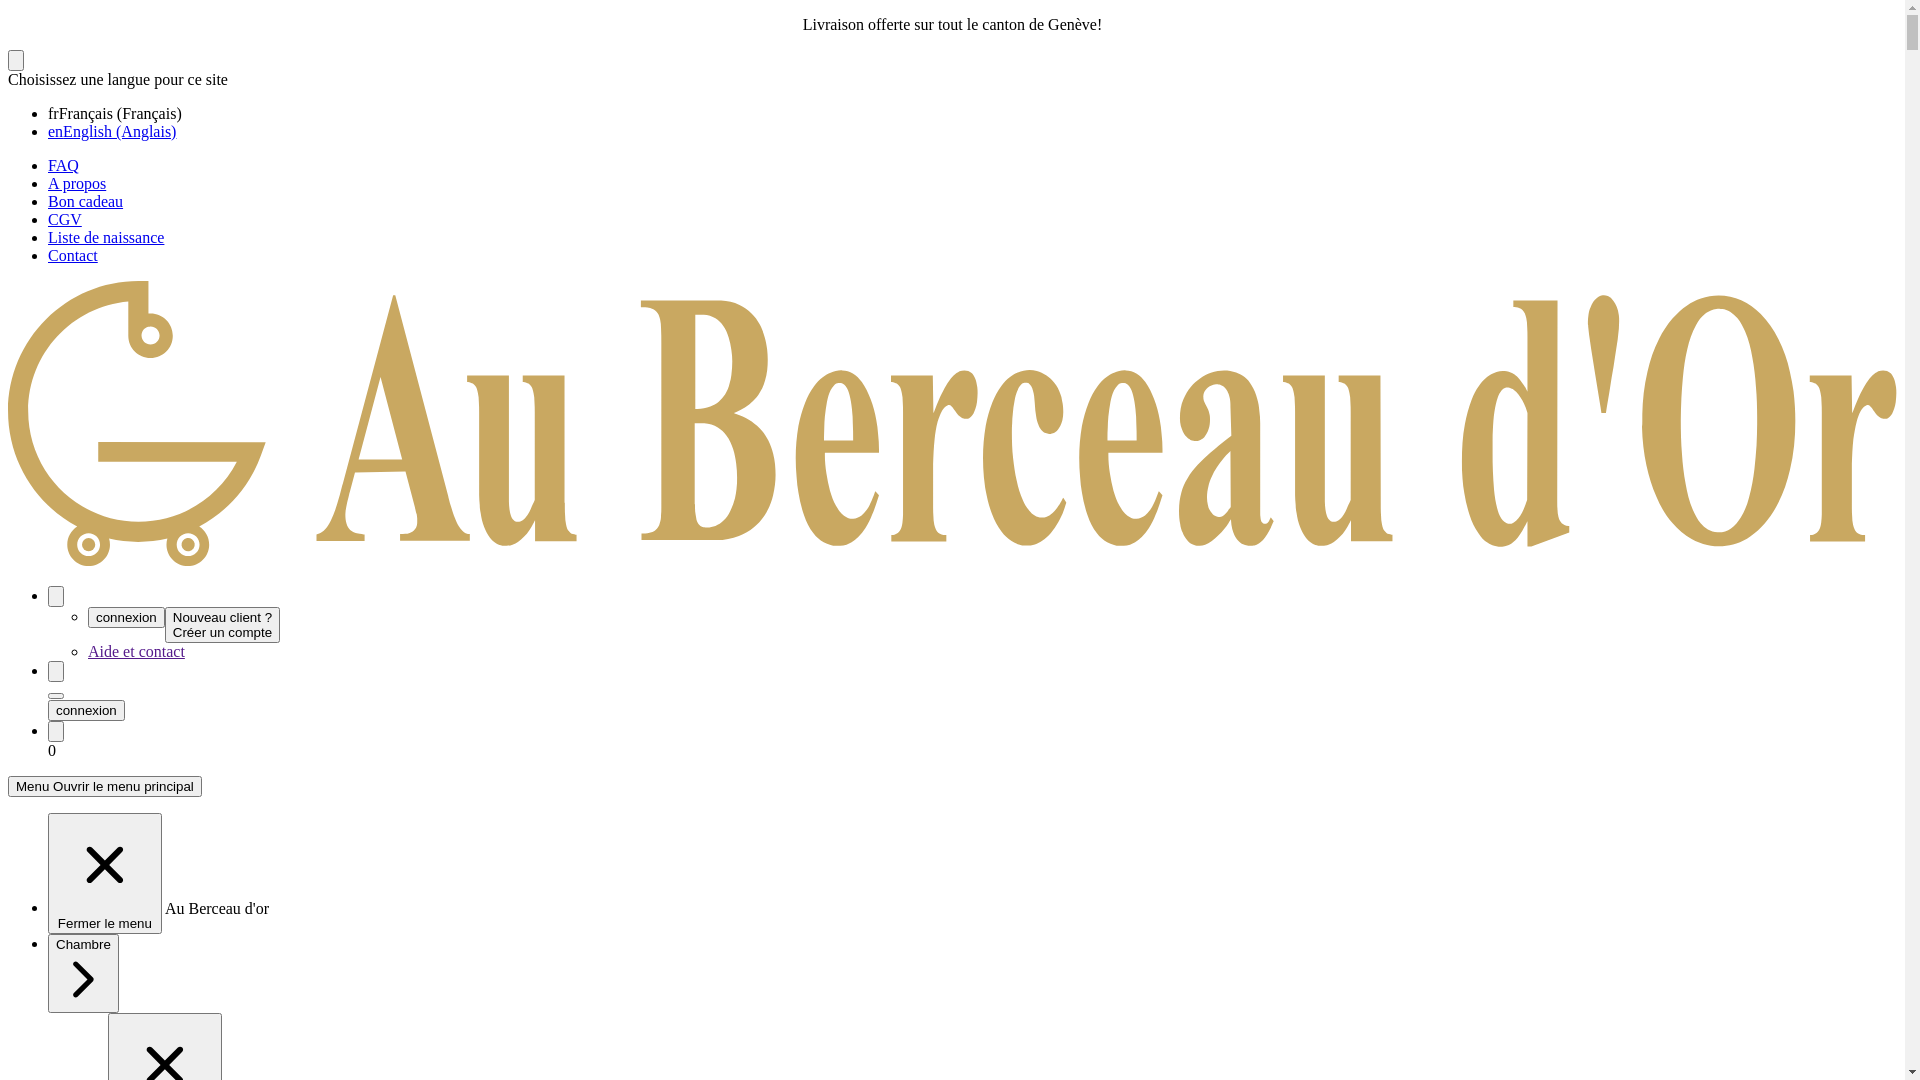 The width and height of the screenshot is (1920, 1080). Describe the element at coordinates (56, 596) in the screenshot. I see `Mon compte` at that location.